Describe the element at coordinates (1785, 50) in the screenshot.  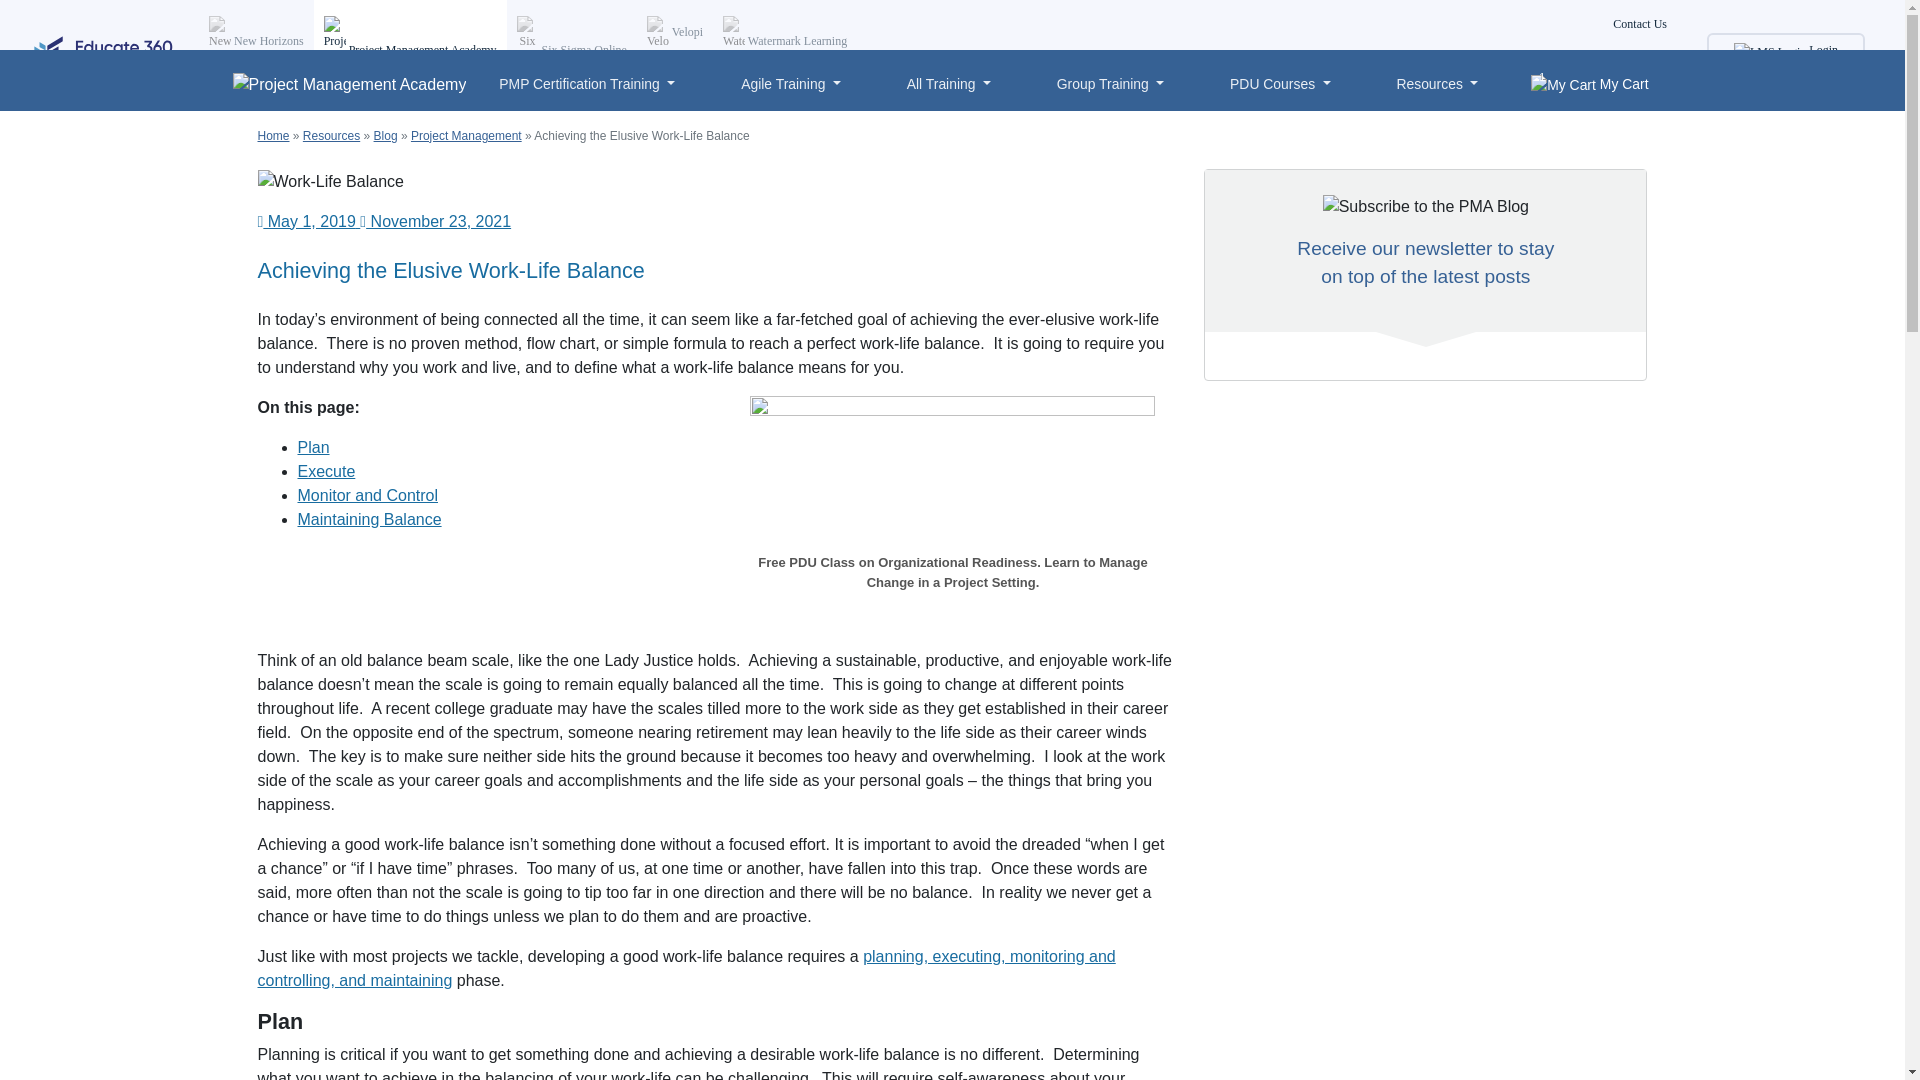
I see `Login` at that location.